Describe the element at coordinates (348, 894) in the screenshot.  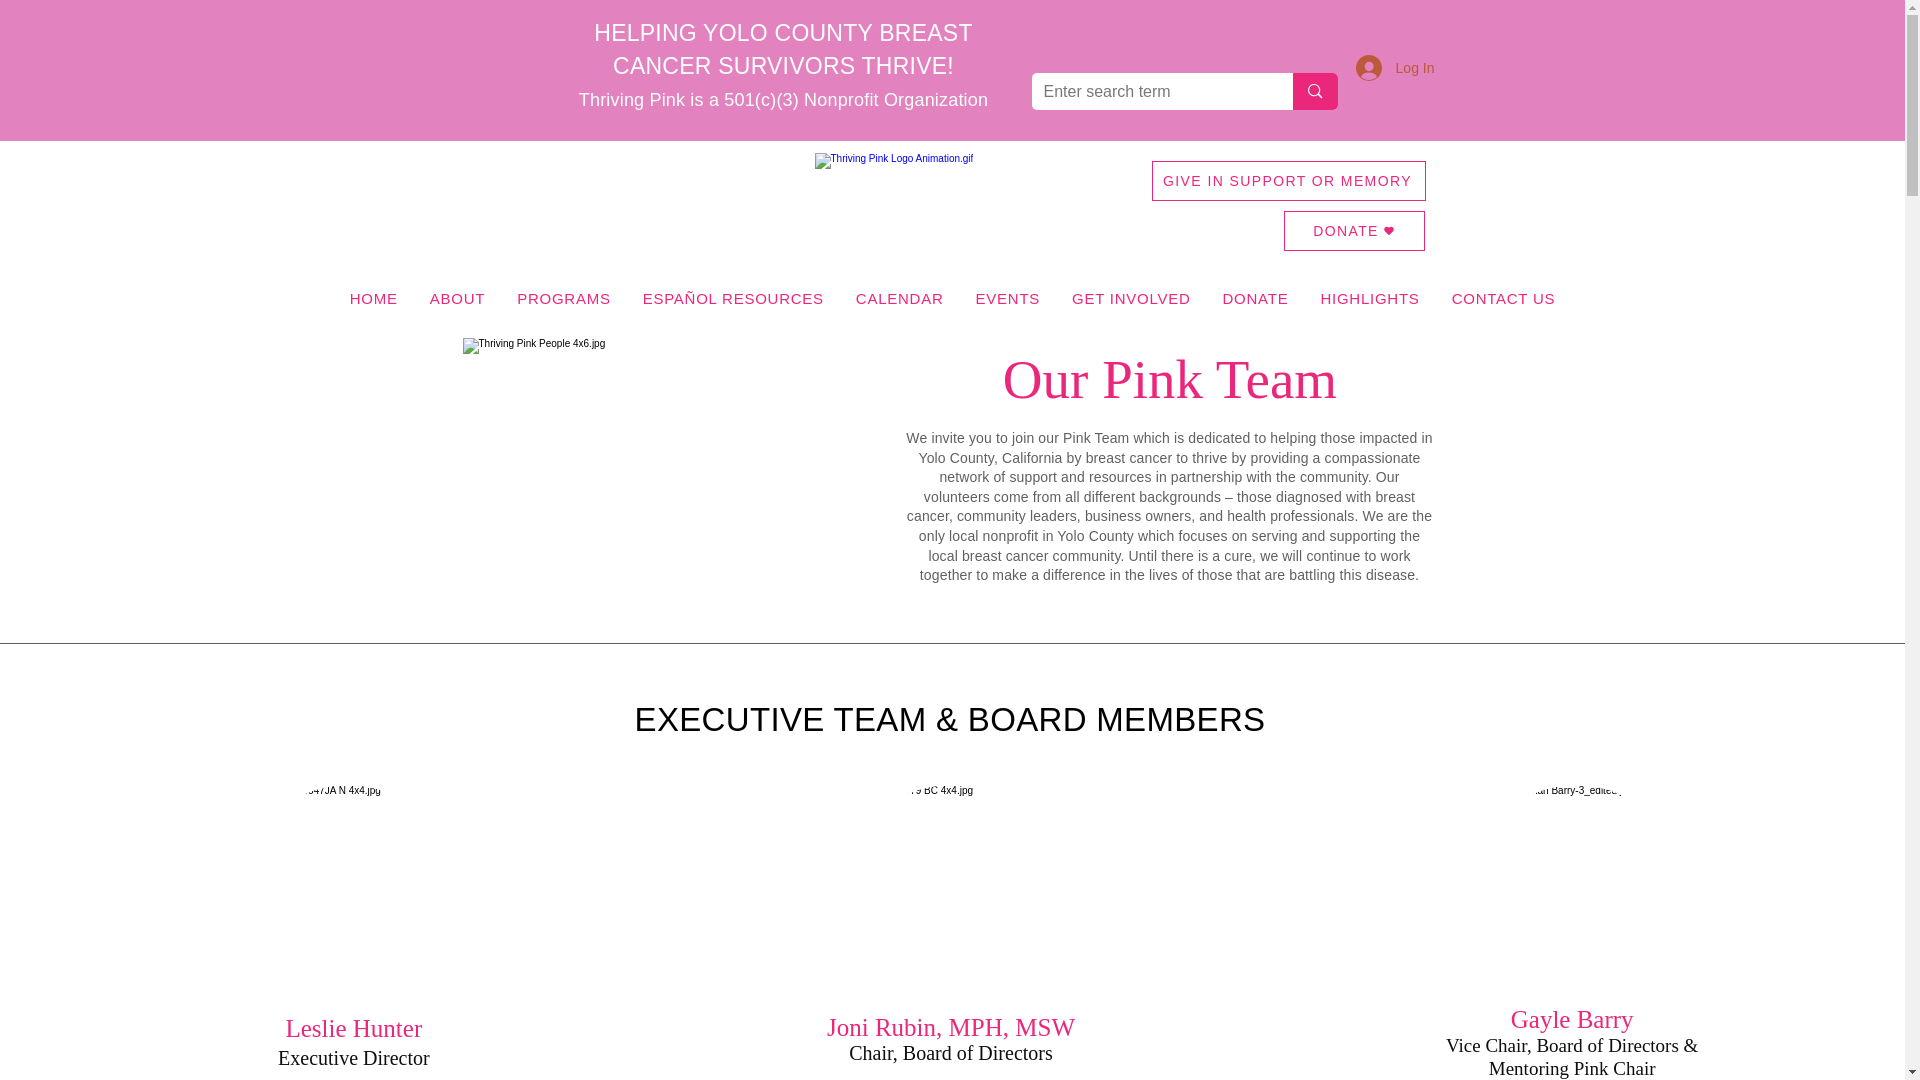
I see `guy4.jpg` at that location.